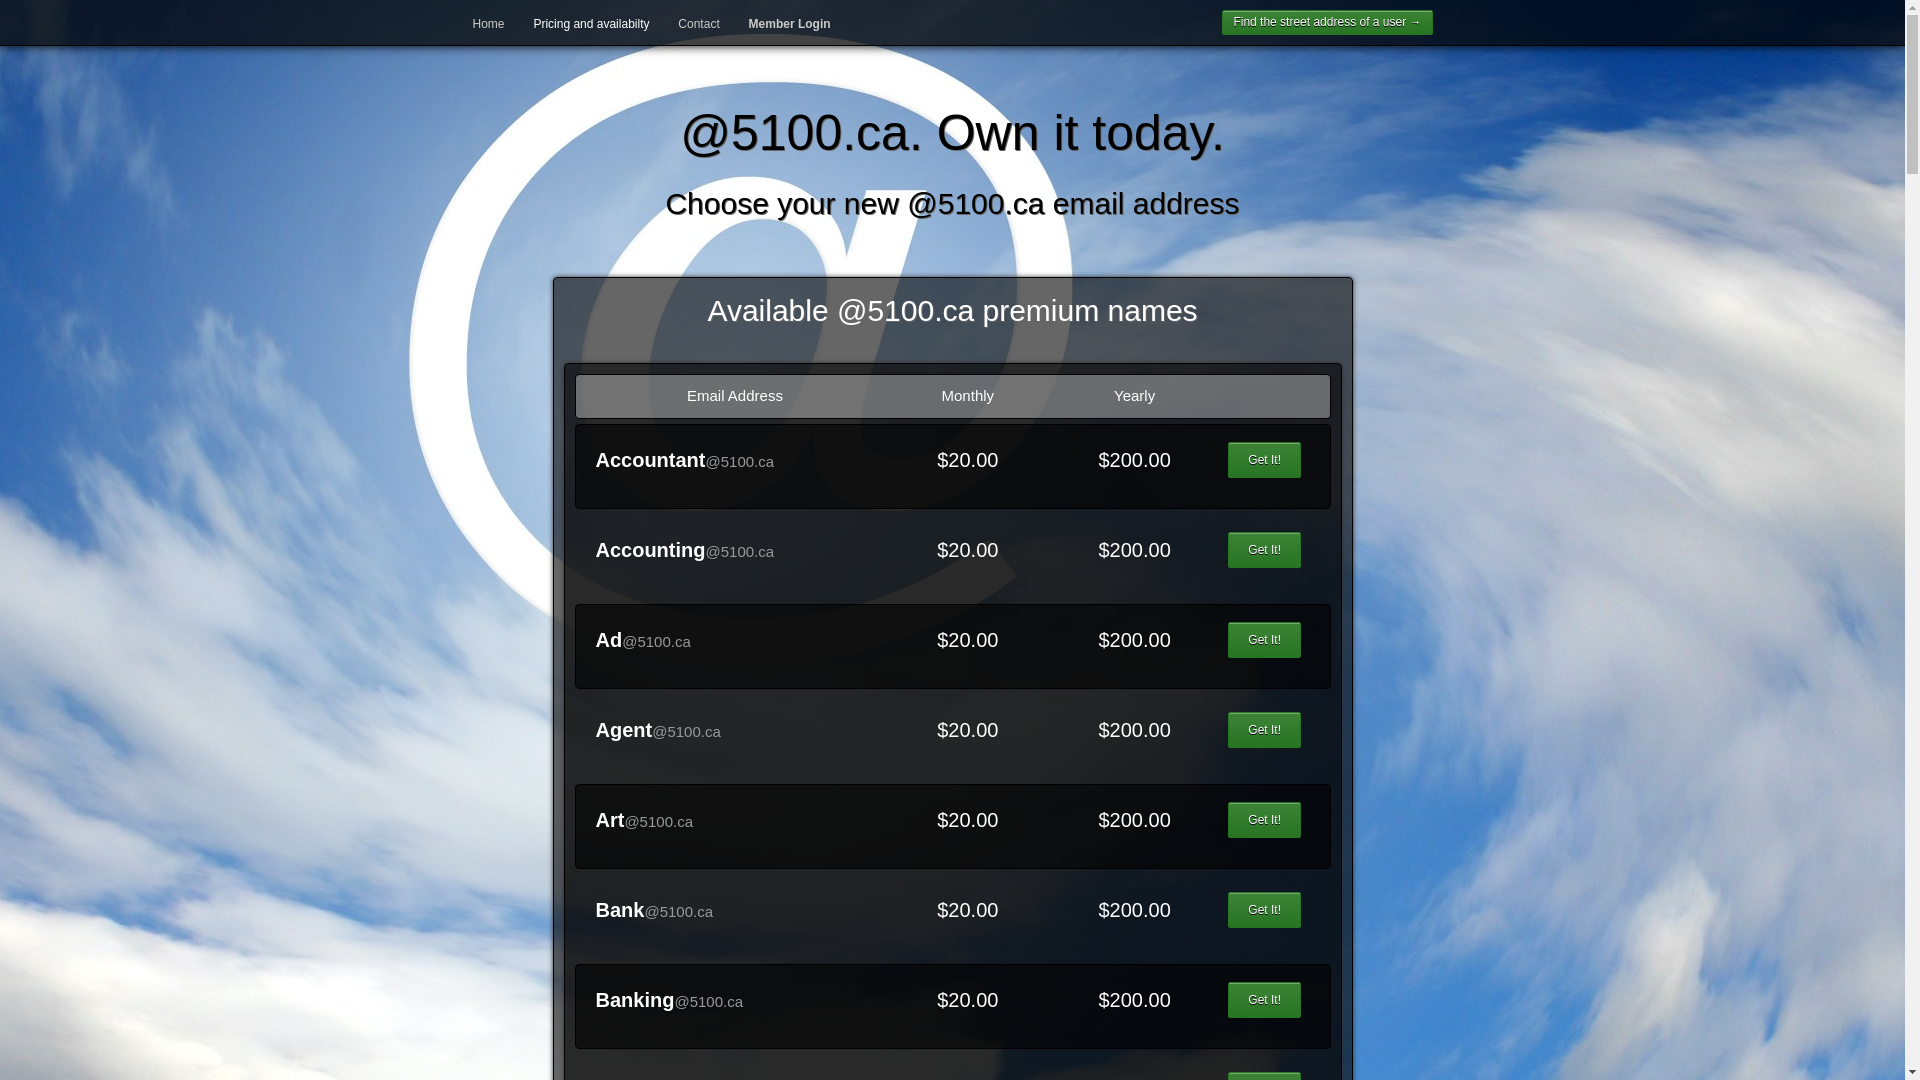 Image resolution: width=1920 pixels, height=1080 pixels. I want to click on Member Login, so click(790, 24).